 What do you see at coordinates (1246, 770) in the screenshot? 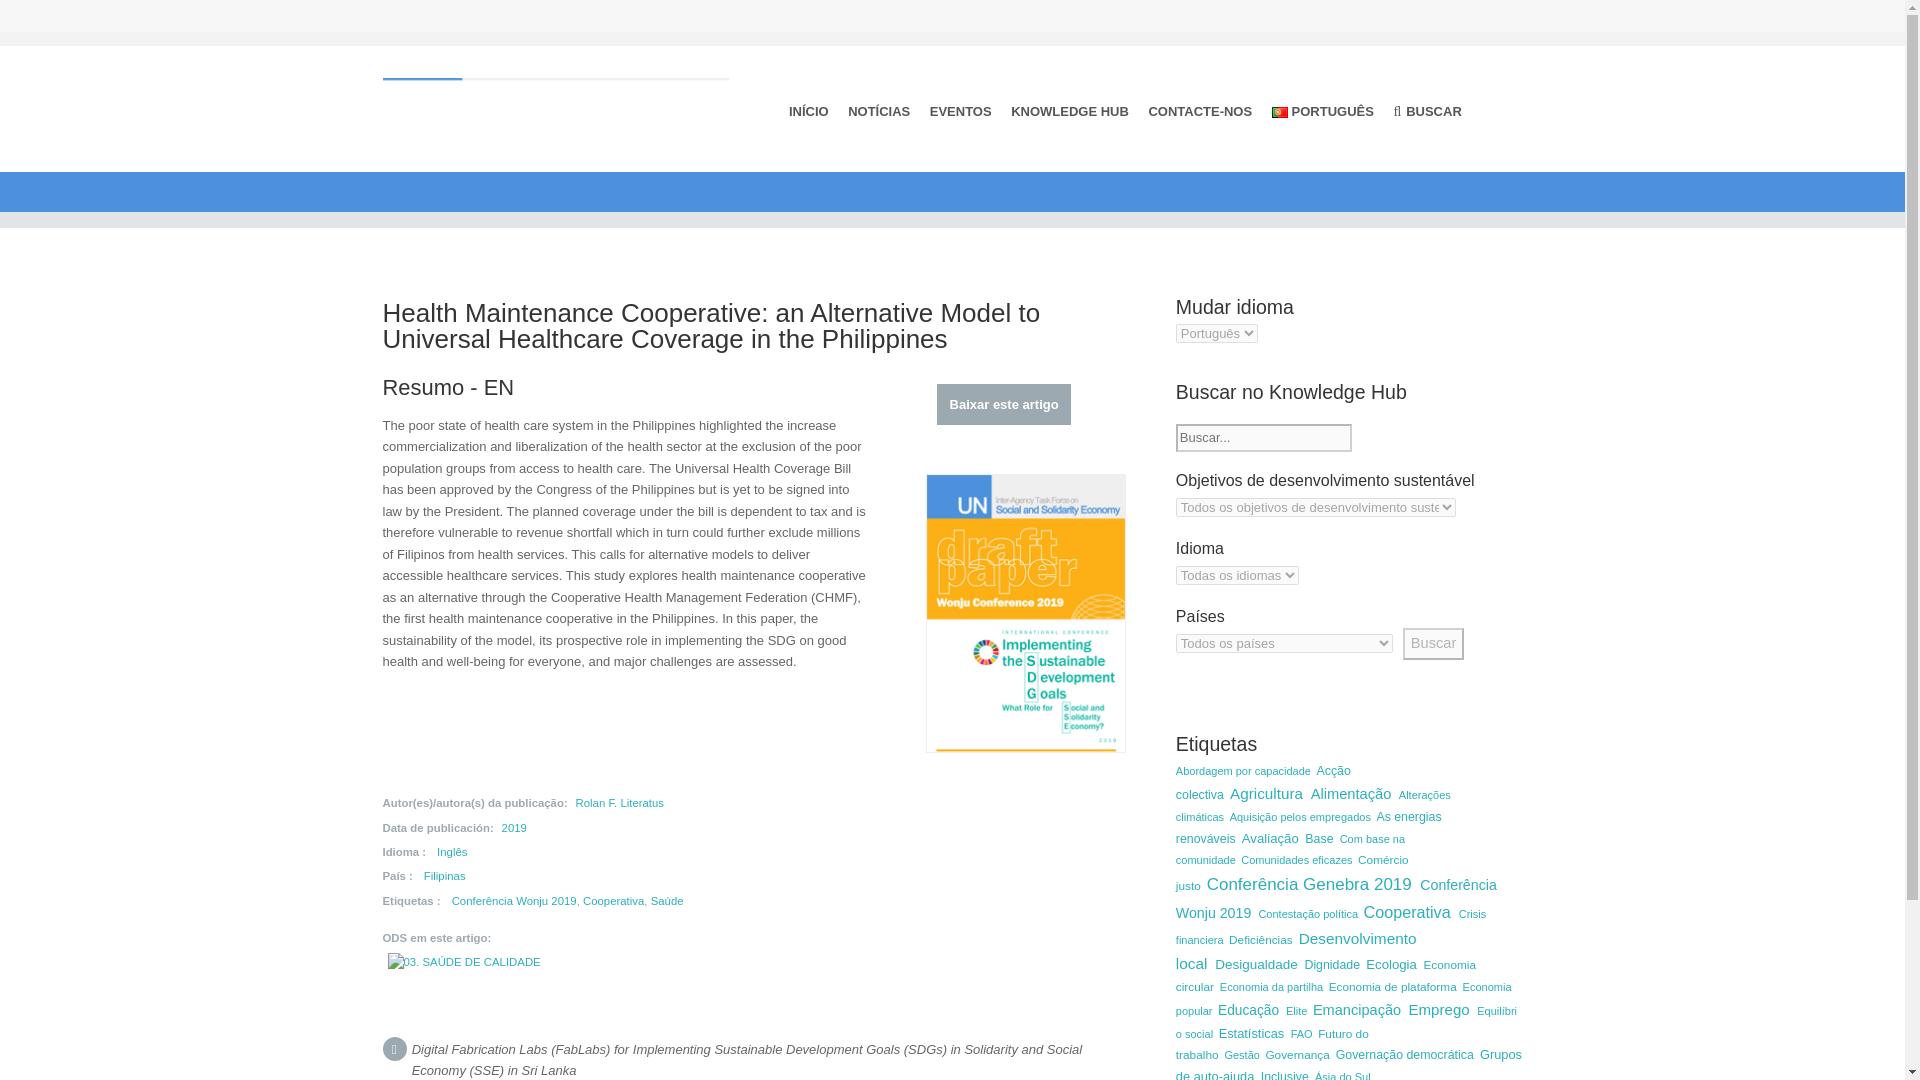
I see `Abordagem por capacidade` at bounding box center [1246, 770].